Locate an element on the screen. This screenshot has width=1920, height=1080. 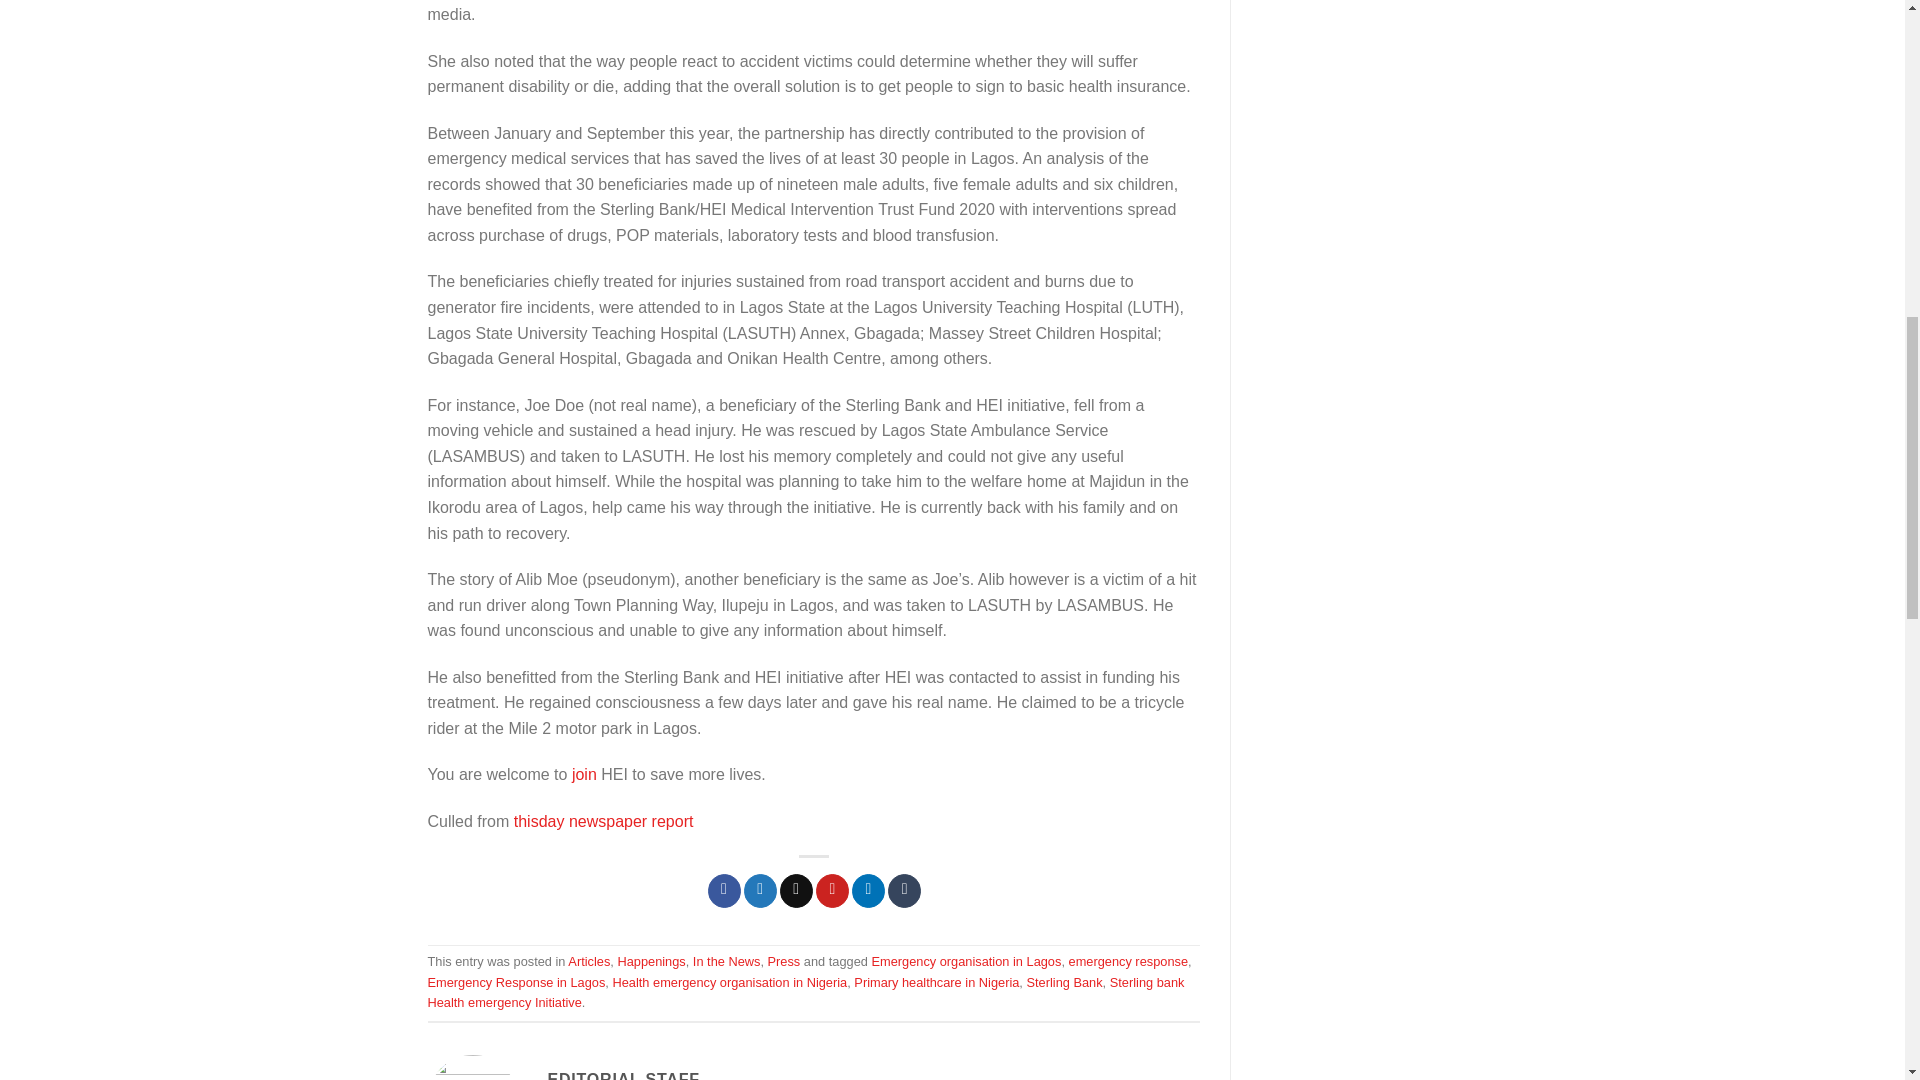
Email to a Friend is located at coordinates (796, 890).